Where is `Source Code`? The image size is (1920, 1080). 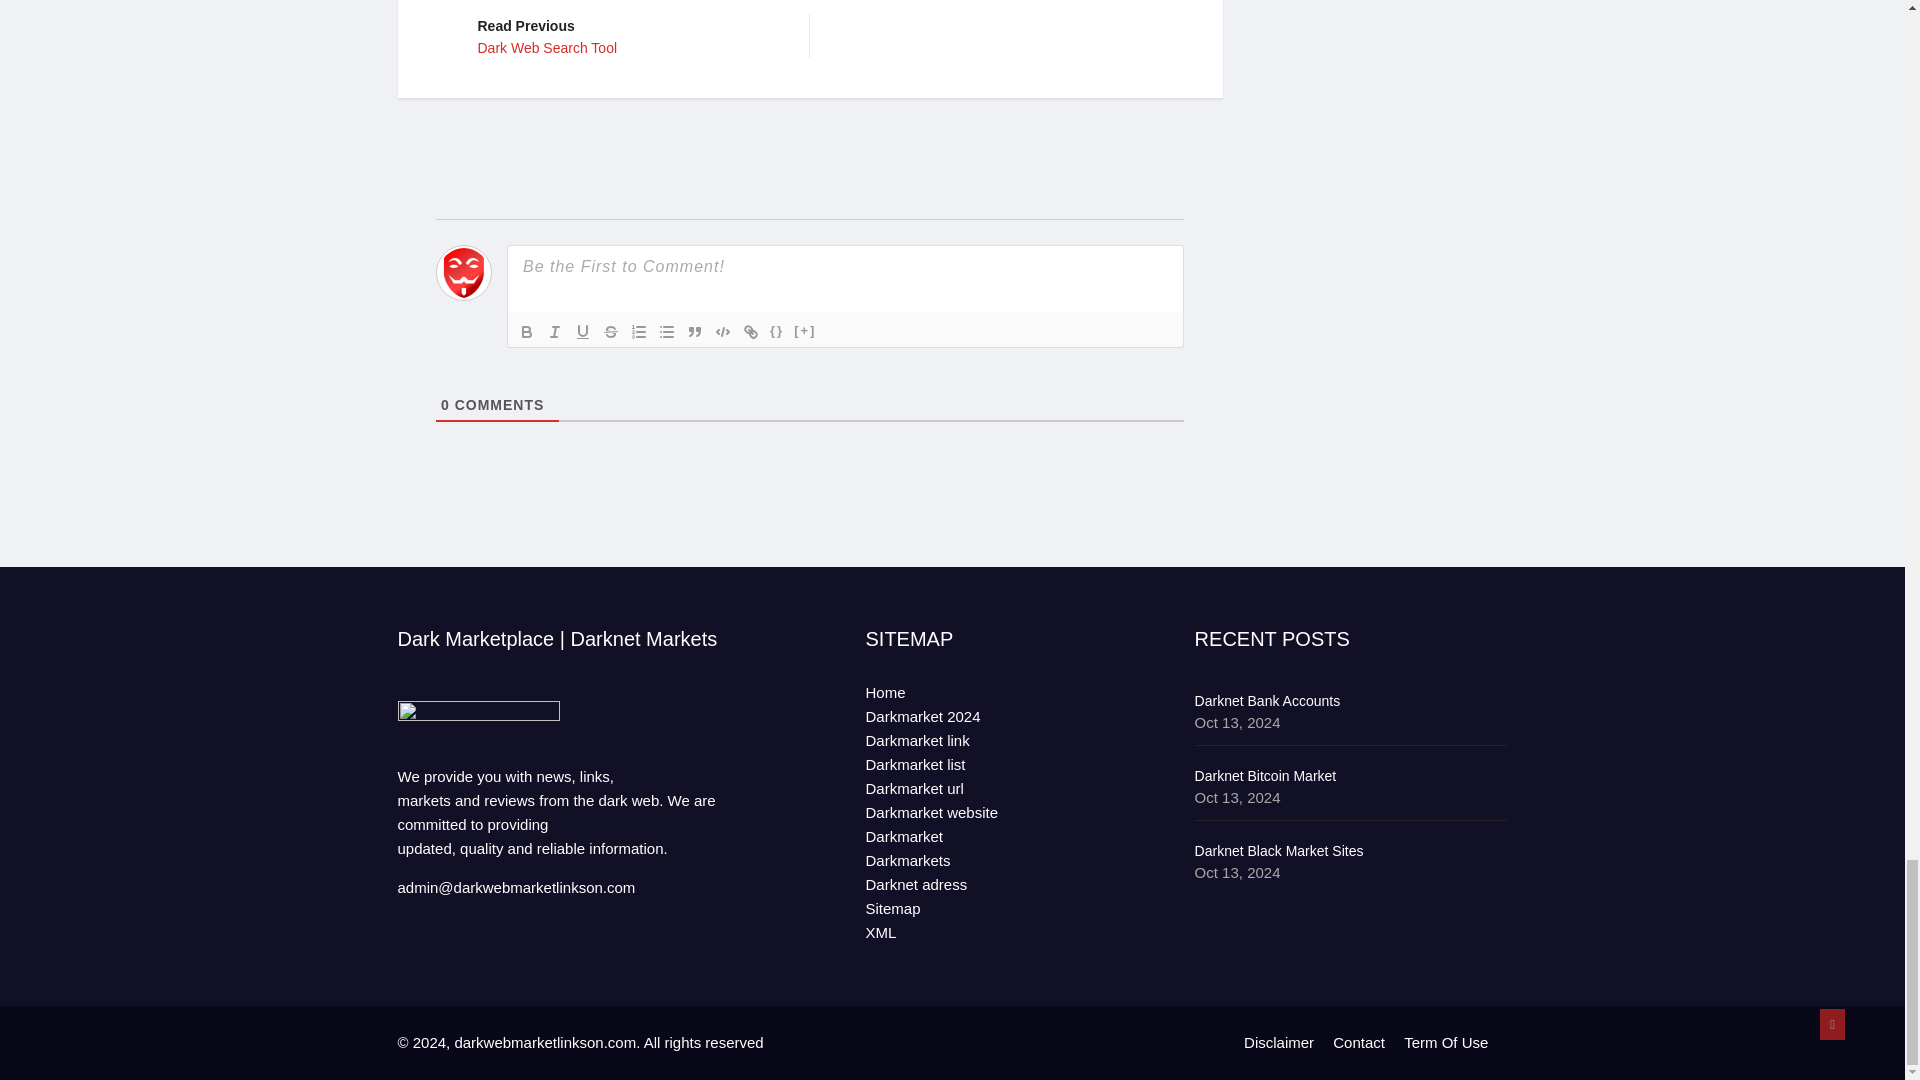
Source Code is located at coordinates (666, 332).